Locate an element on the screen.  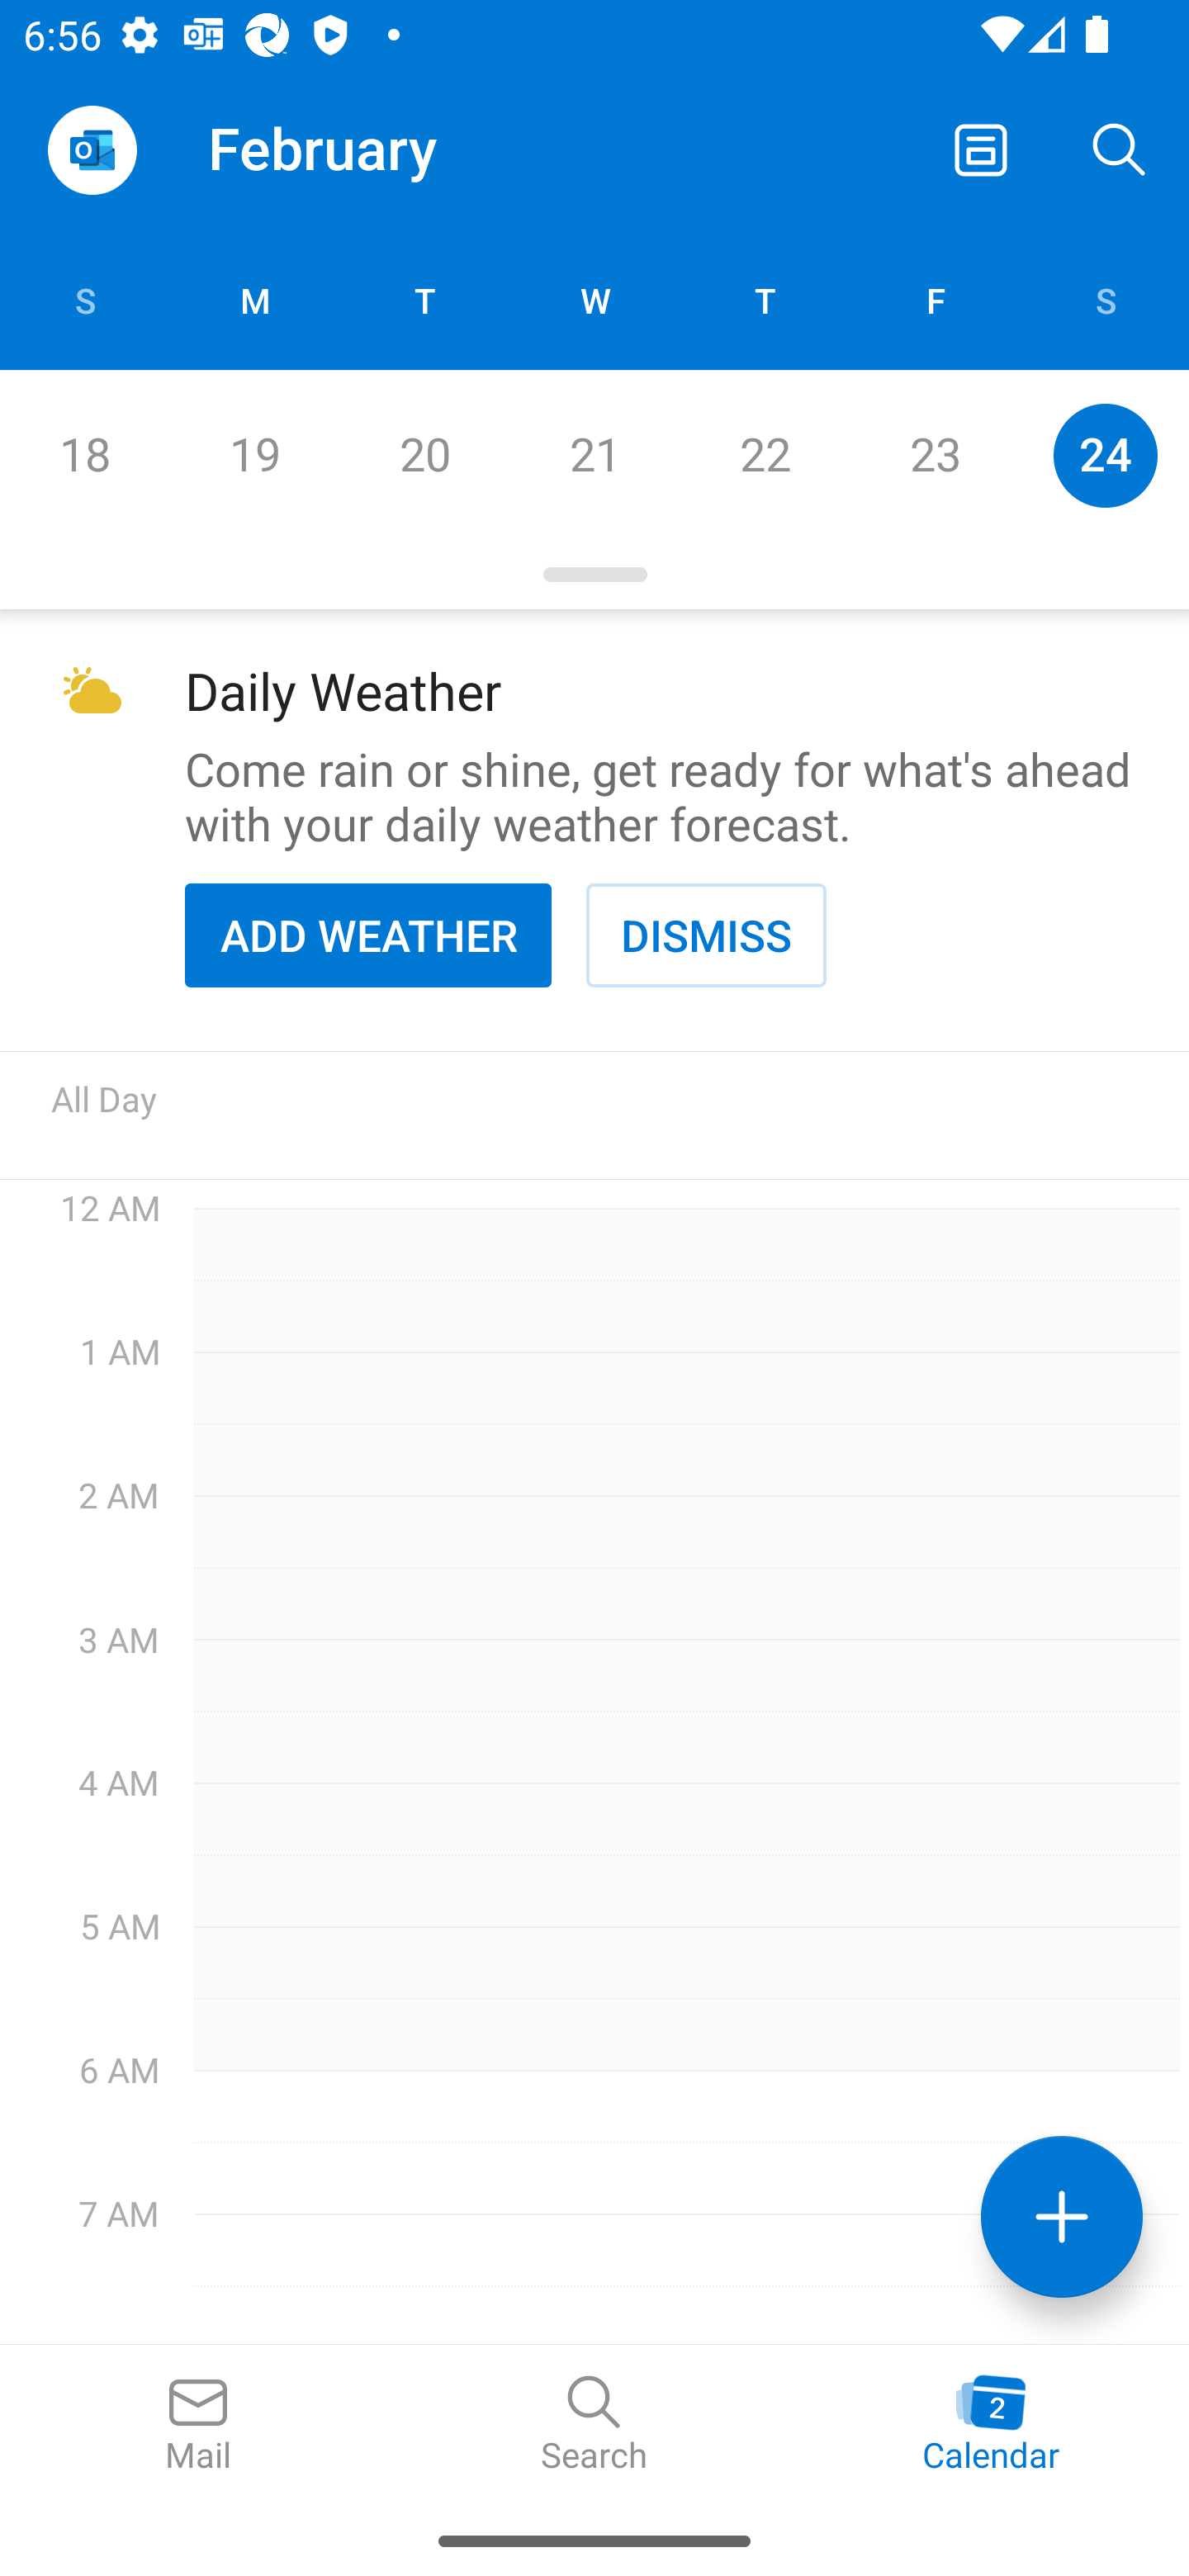
Open Navigation Drawer is located at coordinates (92, 150).